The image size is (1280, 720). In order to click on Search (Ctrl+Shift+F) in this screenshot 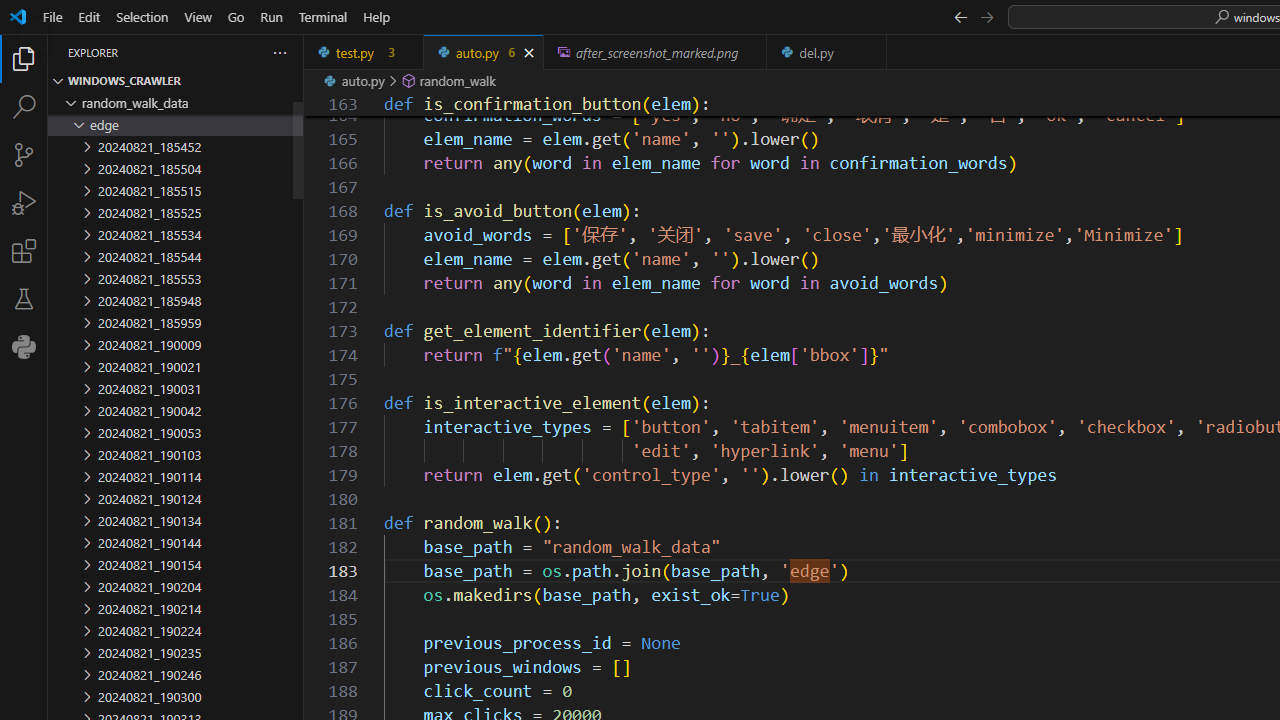, I will do `click(24, 106)`.